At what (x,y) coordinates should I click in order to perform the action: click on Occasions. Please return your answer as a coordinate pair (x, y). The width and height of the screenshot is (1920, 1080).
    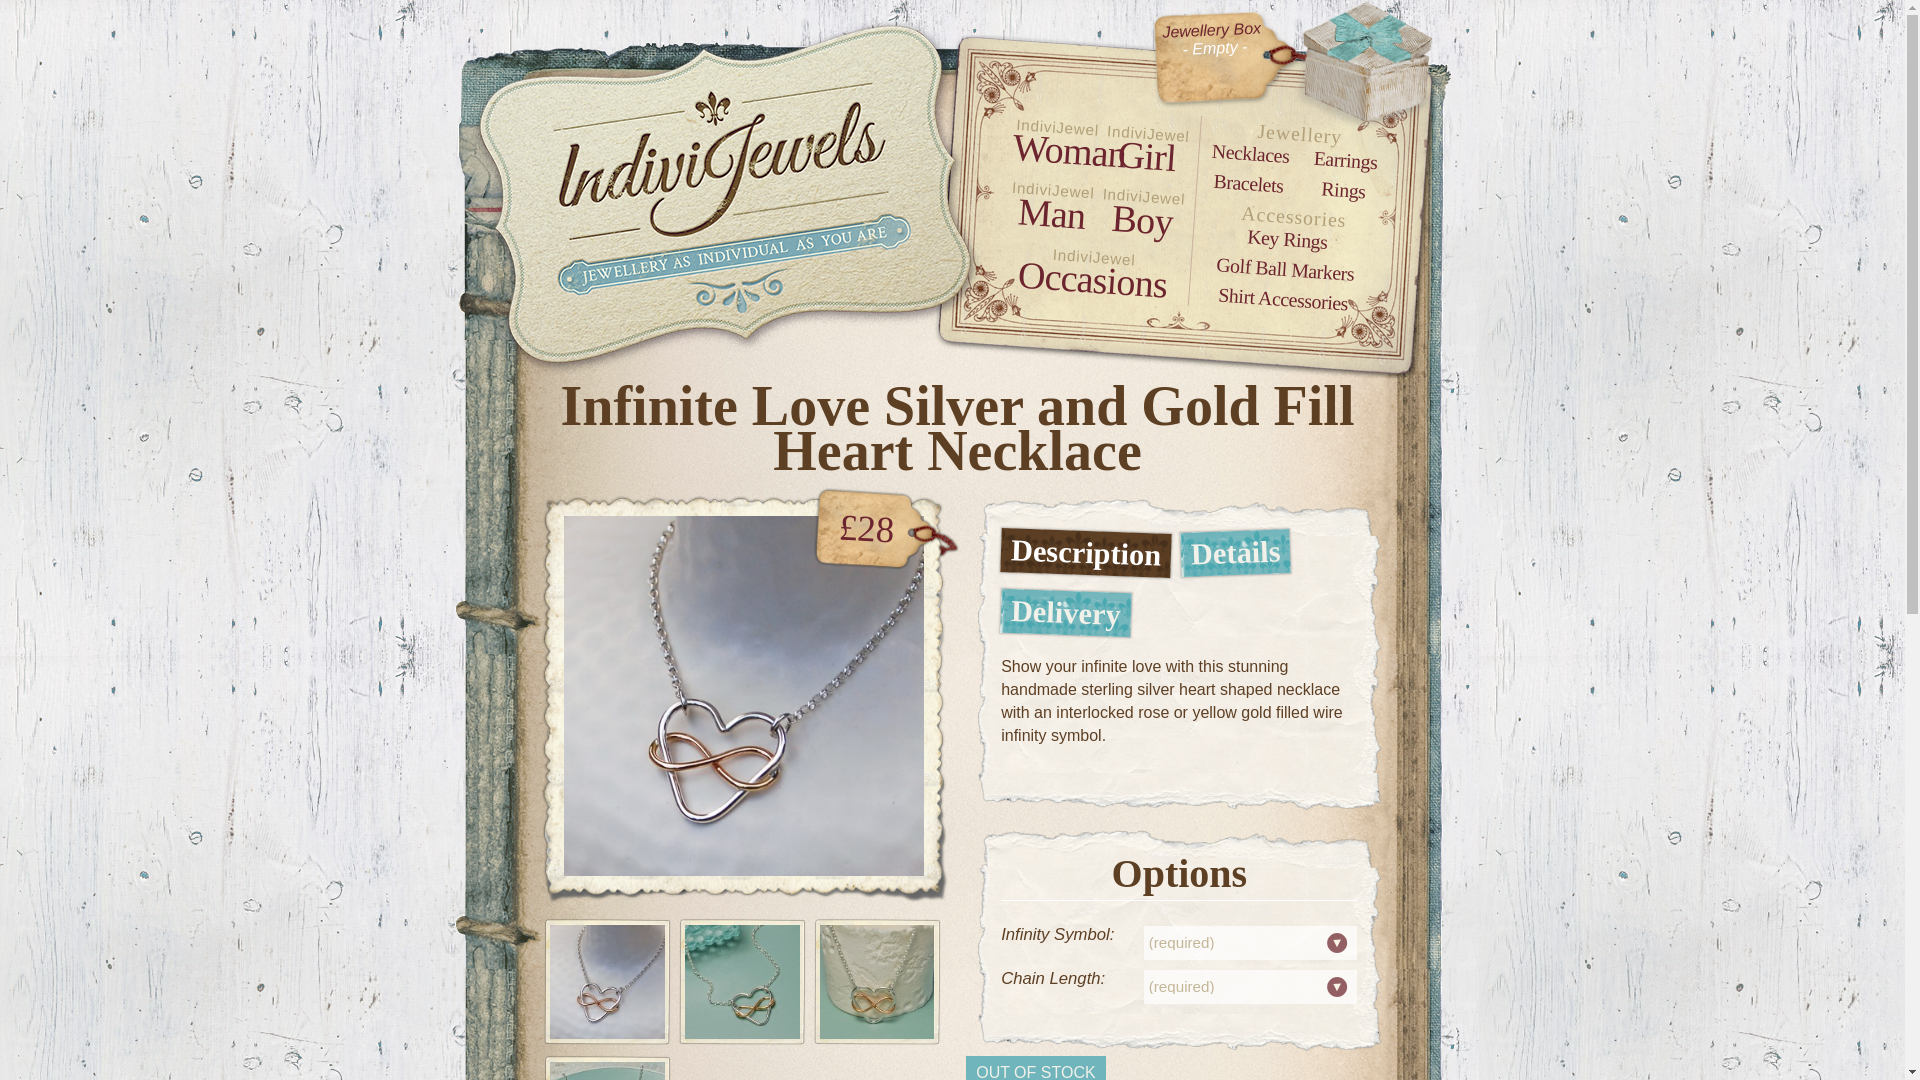
    Looking at the image, I should click on (1091, 274).